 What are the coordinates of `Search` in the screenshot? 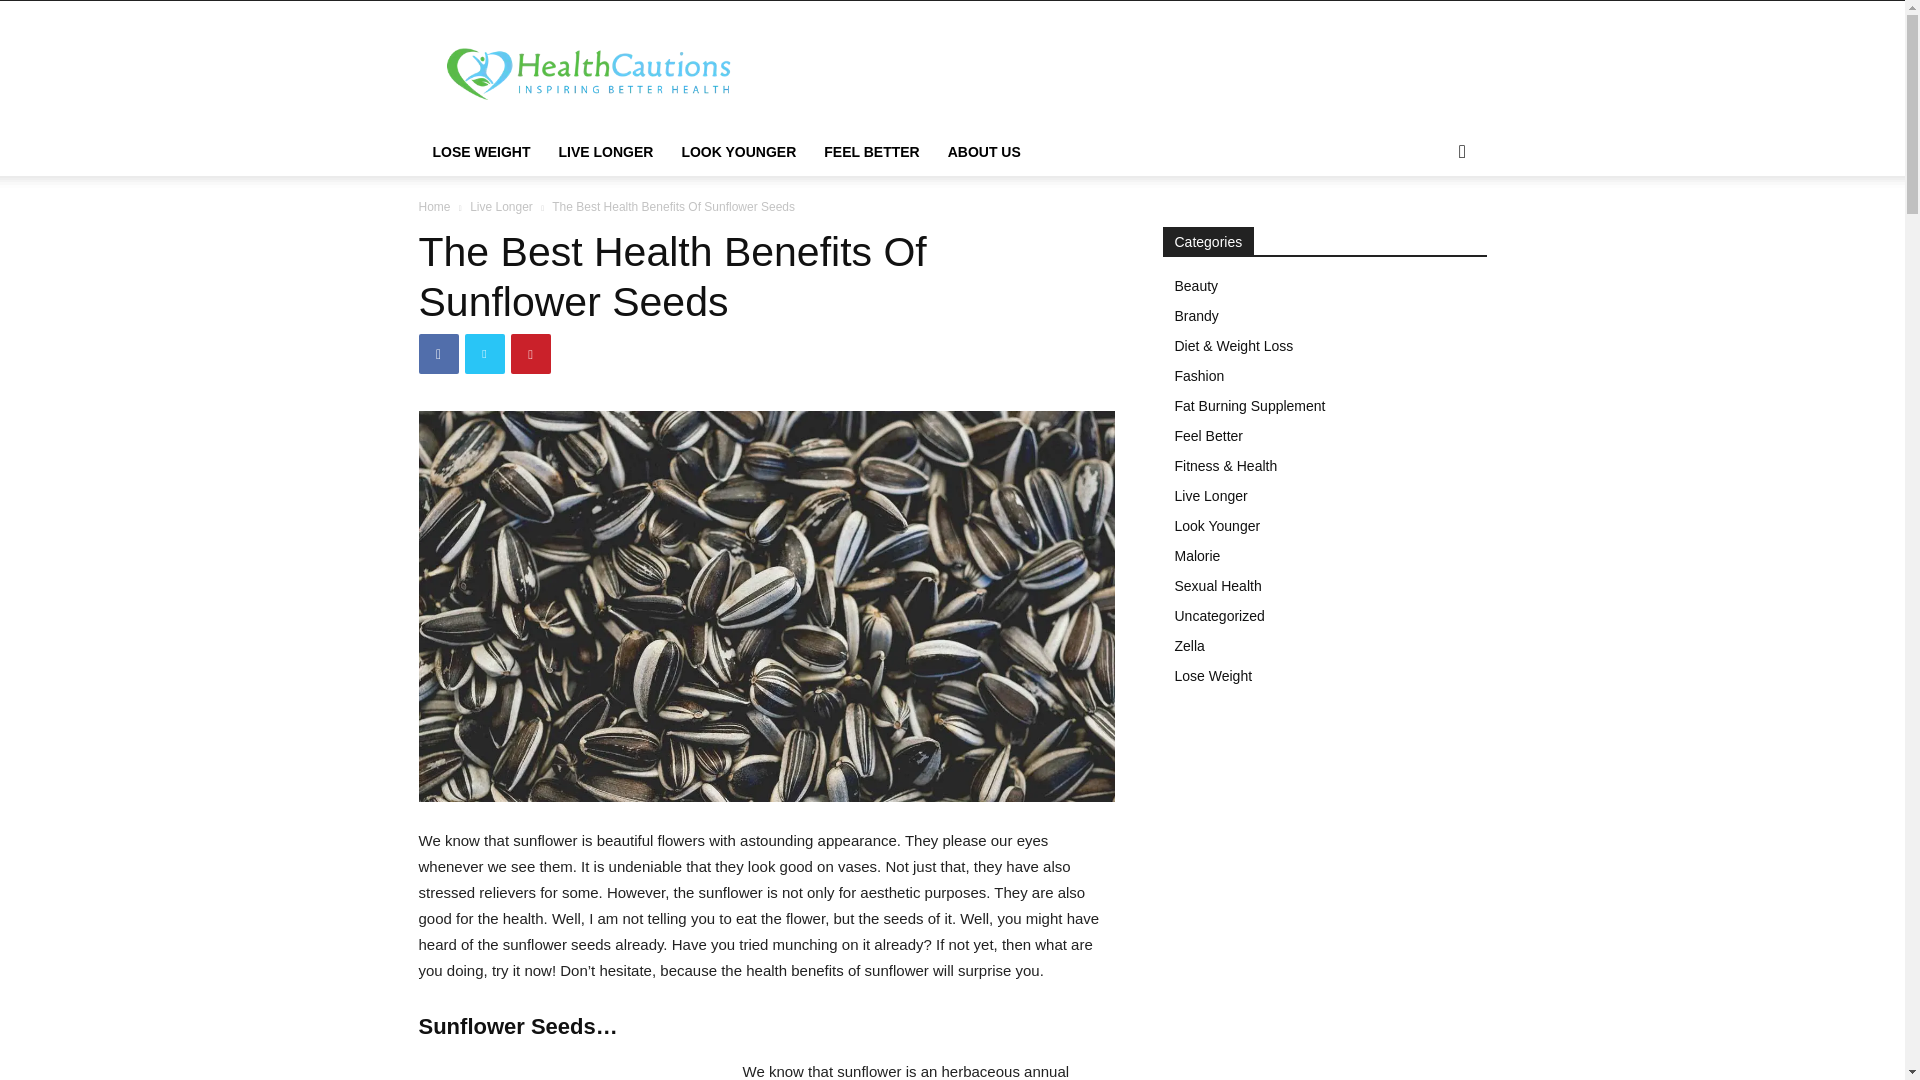 It's located at (1430, 232).